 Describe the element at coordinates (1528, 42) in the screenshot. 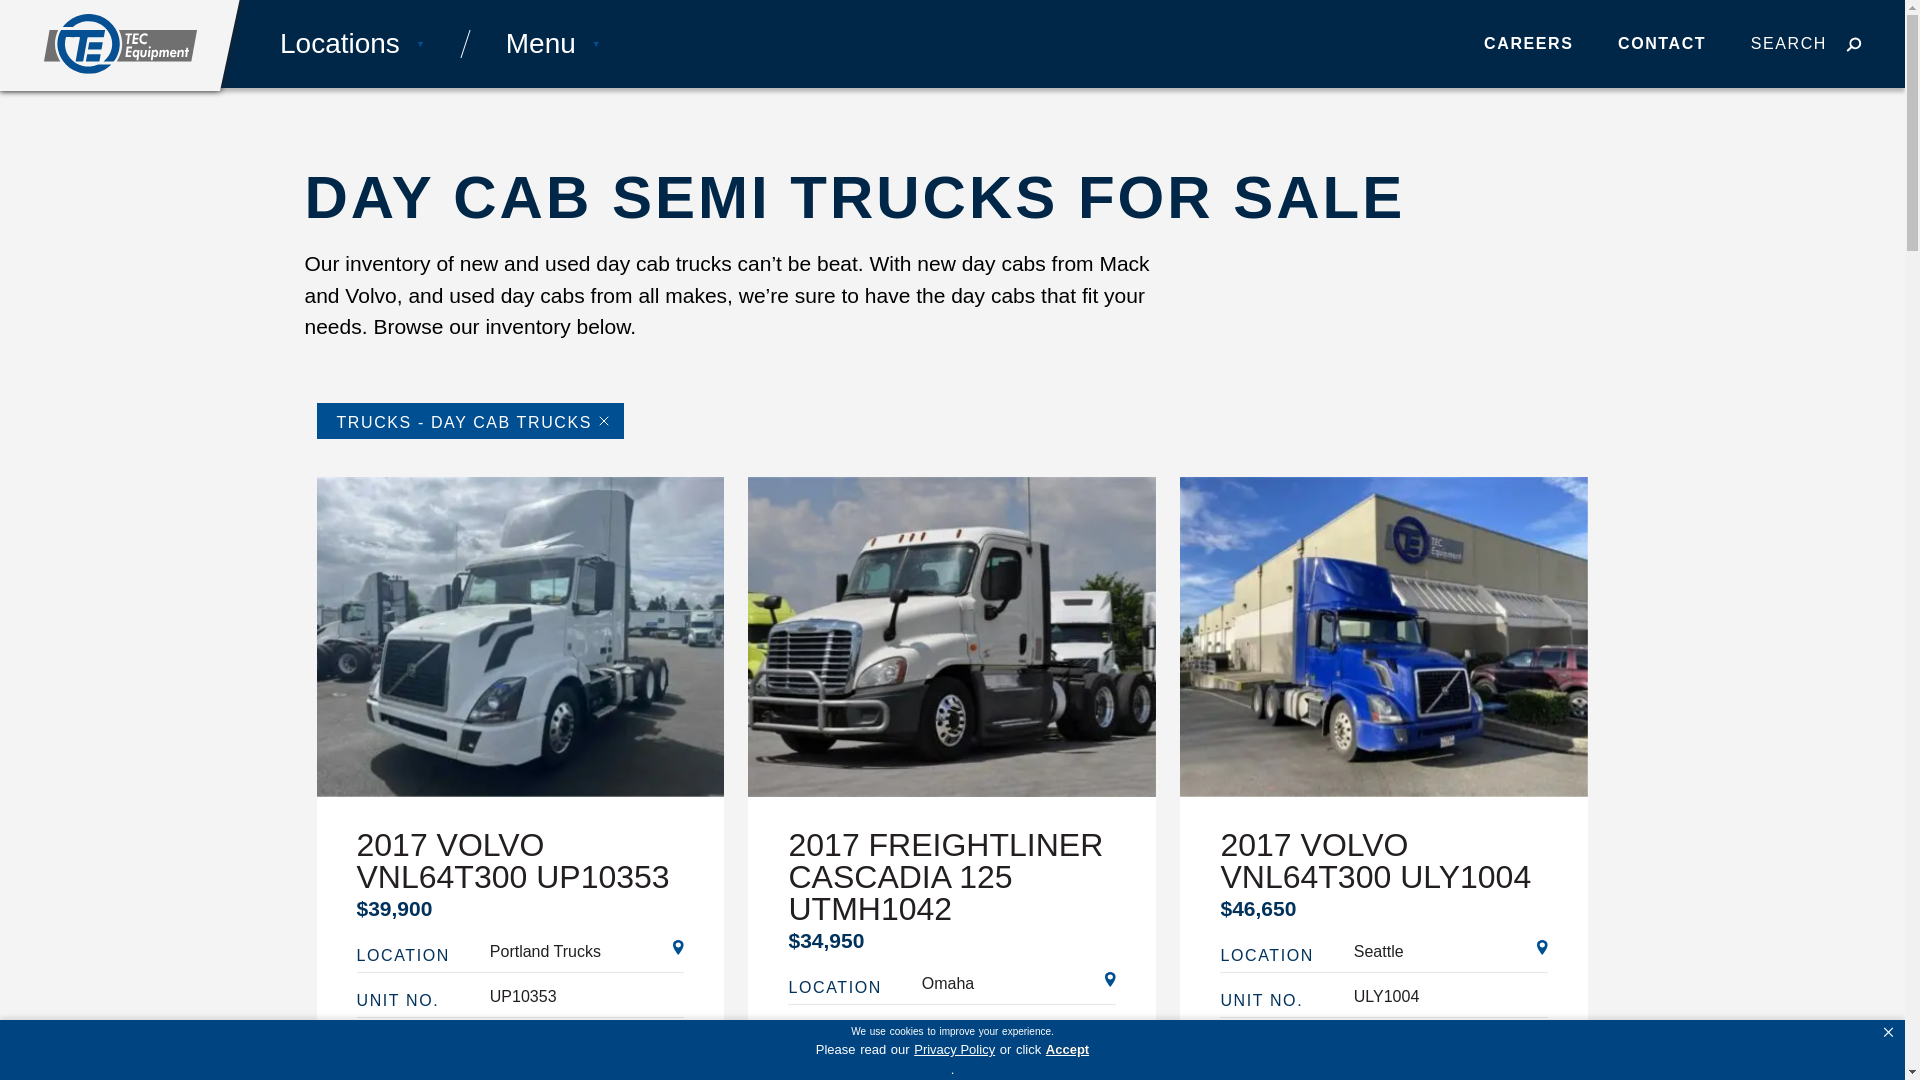

I see `CAREERS` at that location.